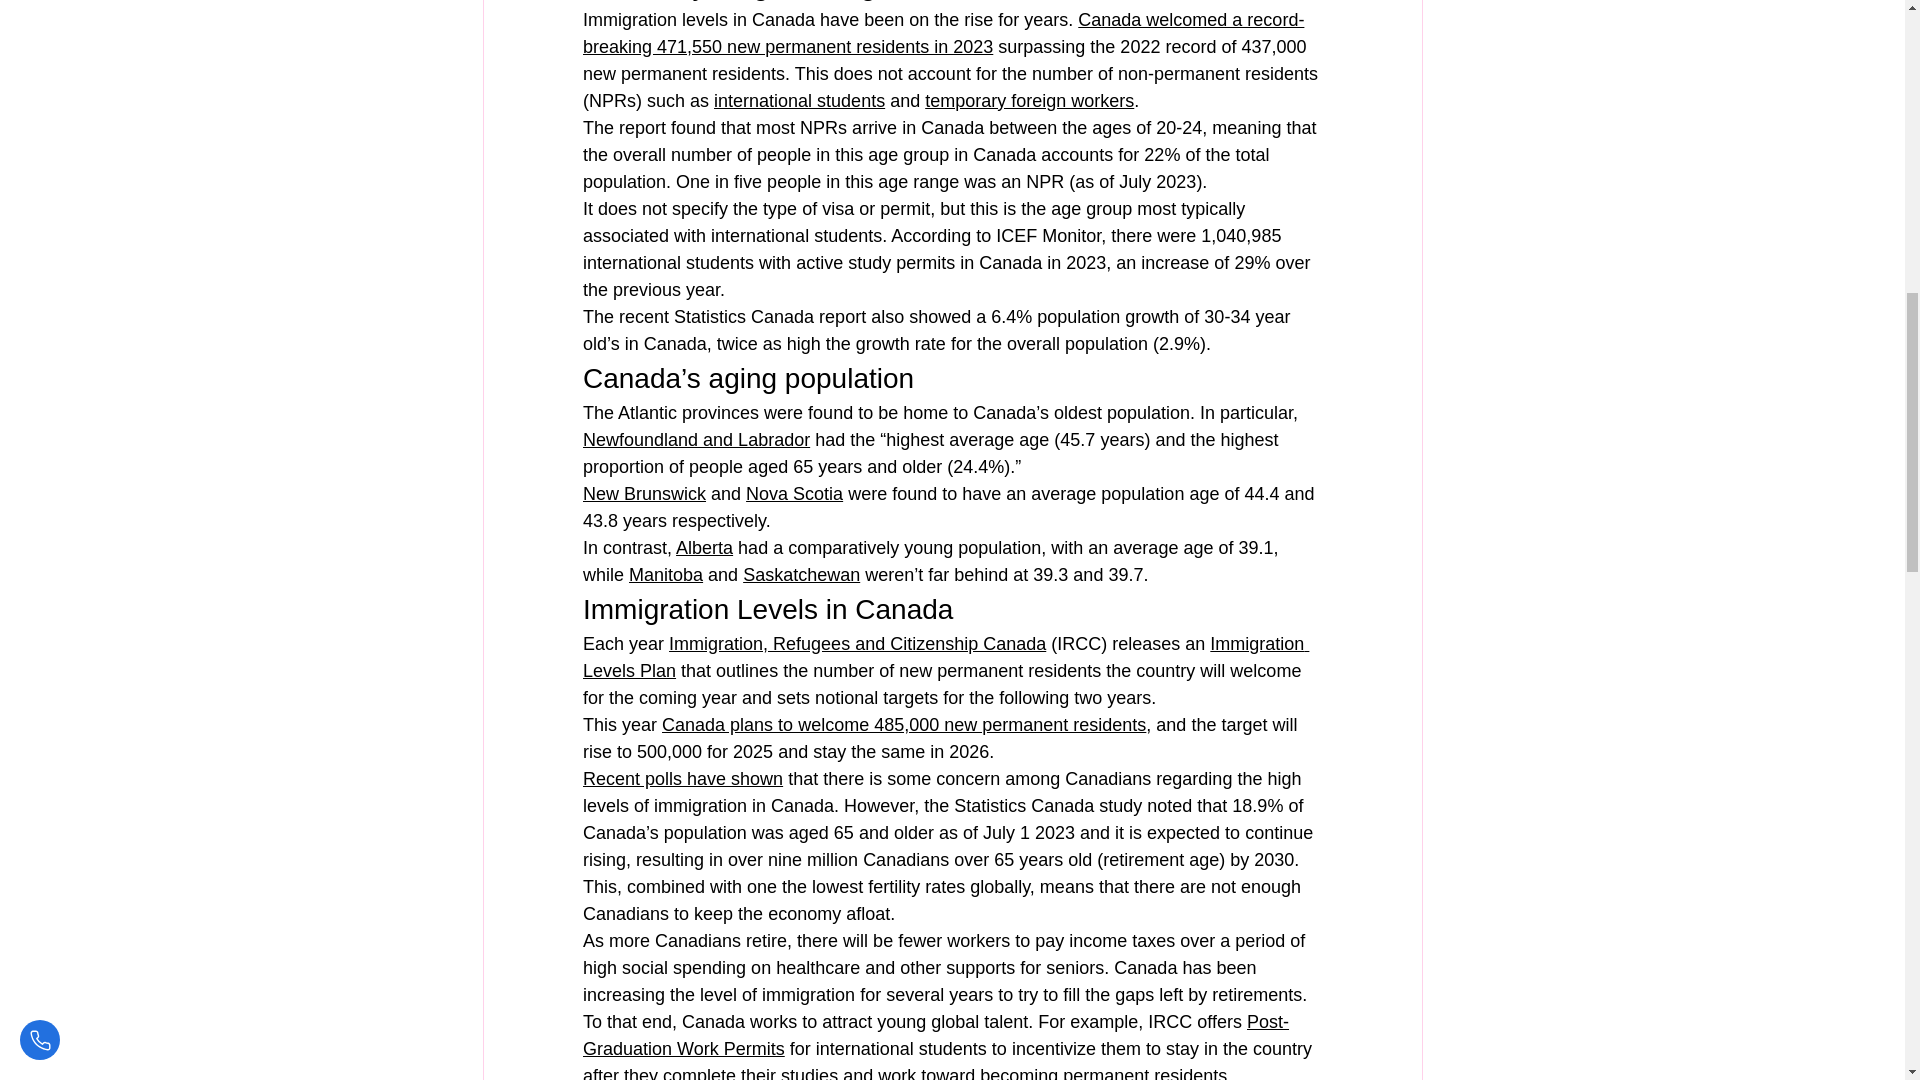 The image size is (1920, 1080). I want to click on Nova Scotia, so click(794, 494).